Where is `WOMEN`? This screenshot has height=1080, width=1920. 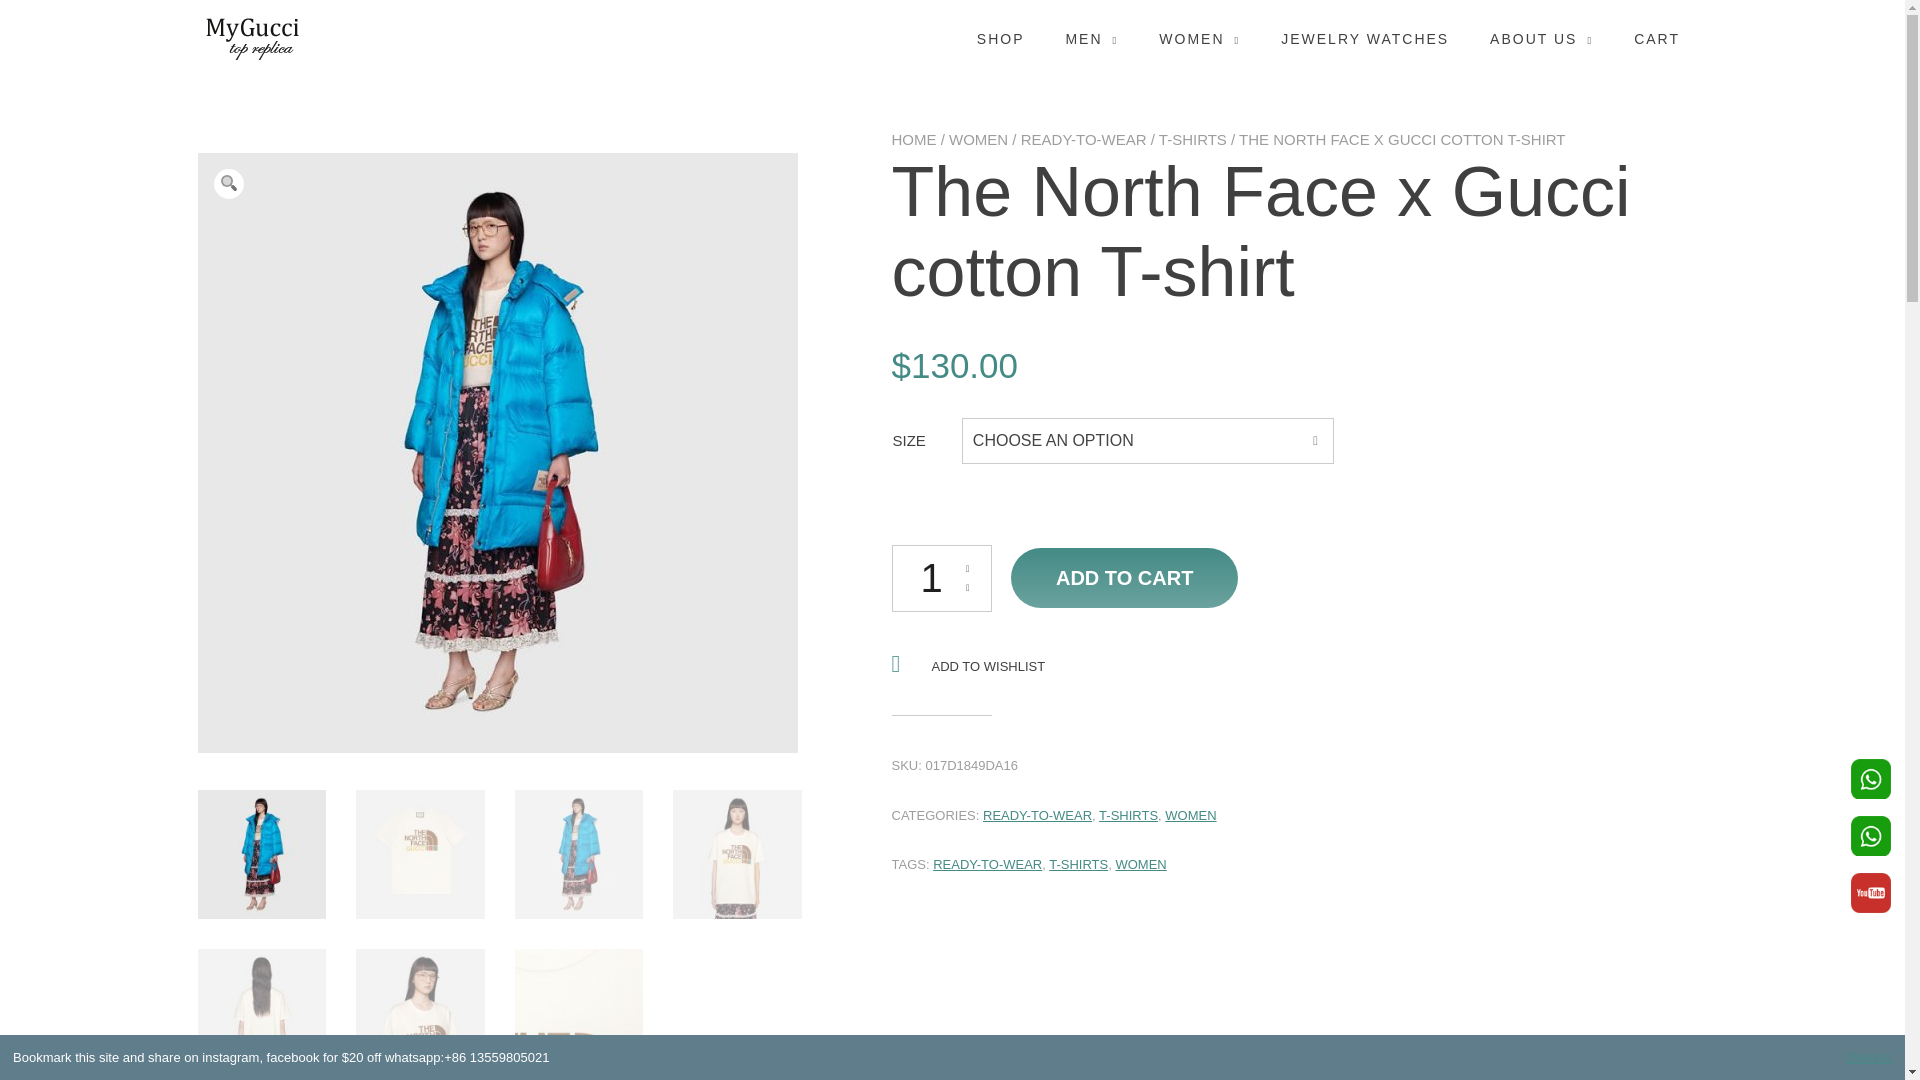
WOMEN is located at coordinates (1200, 39).